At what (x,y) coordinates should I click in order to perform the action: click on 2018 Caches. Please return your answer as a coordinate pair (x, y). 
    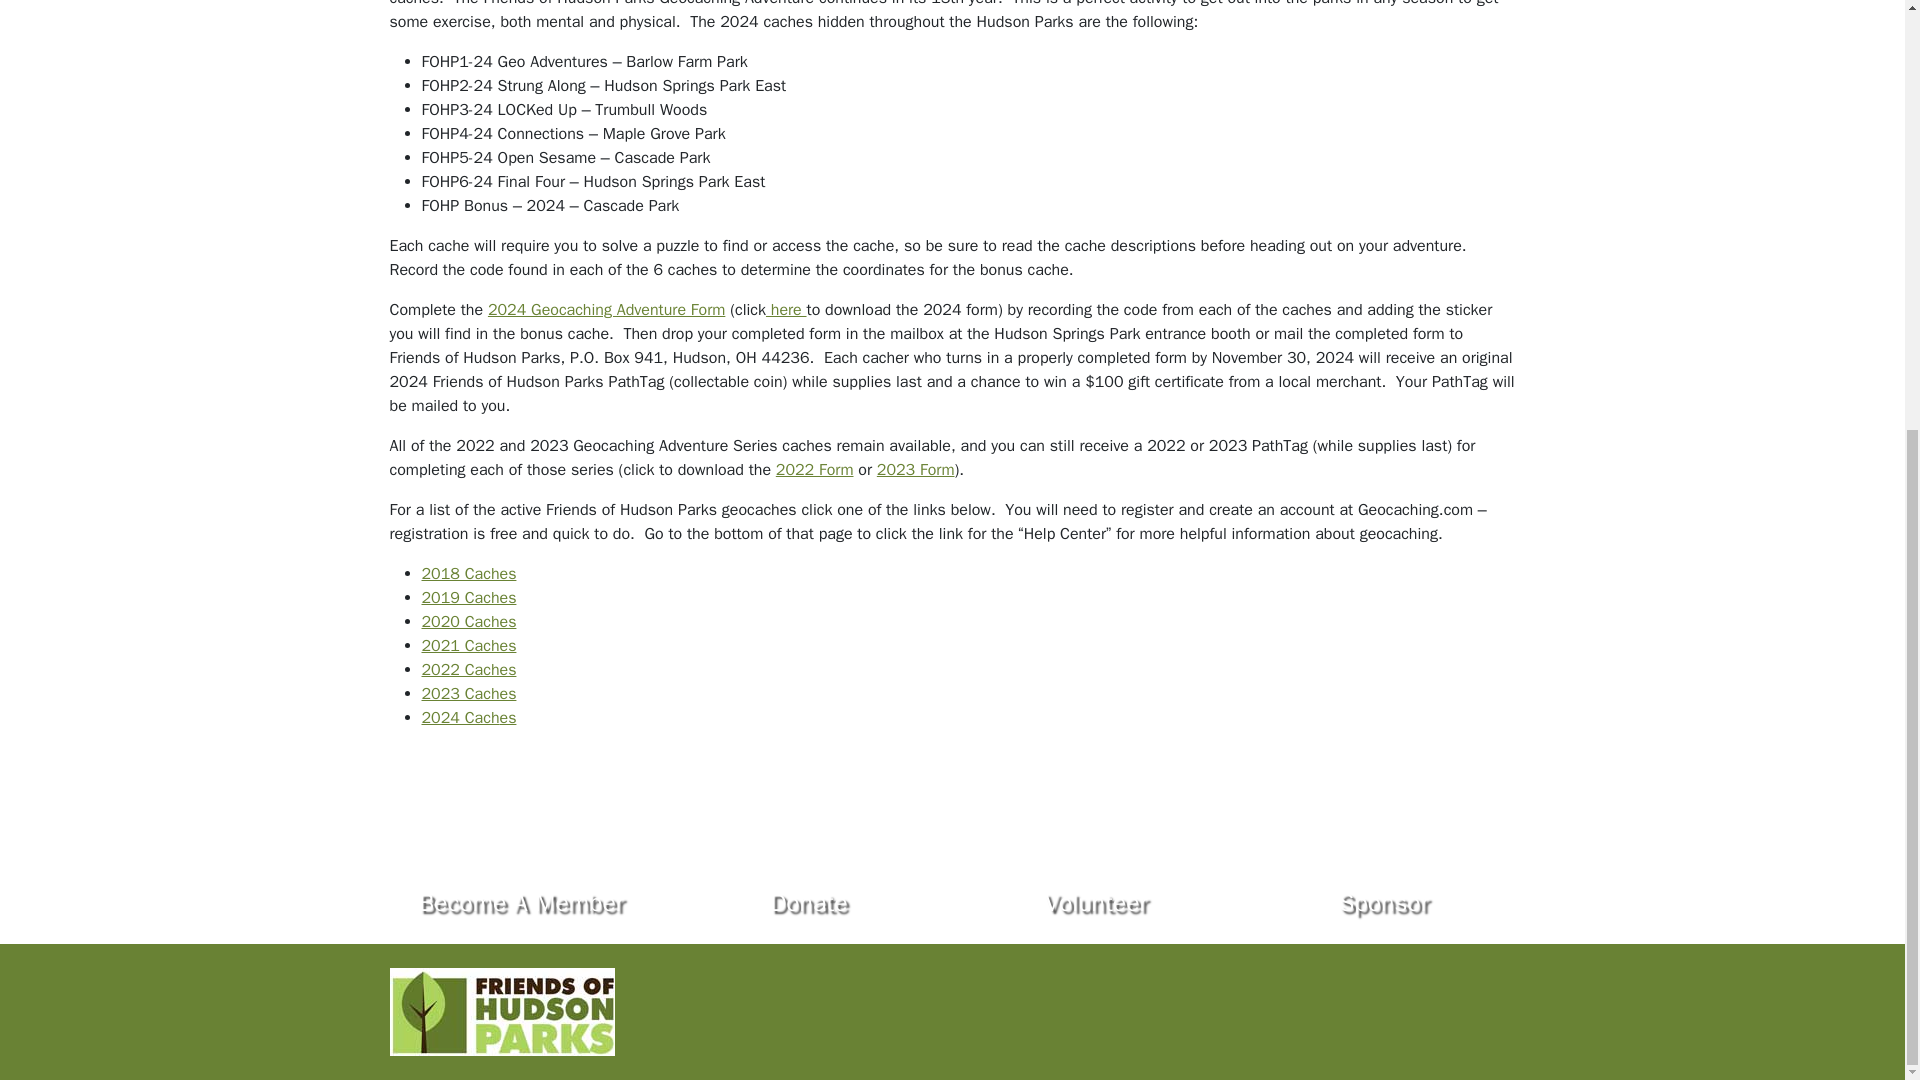
    Looking at the image, I should click on (469, 574).